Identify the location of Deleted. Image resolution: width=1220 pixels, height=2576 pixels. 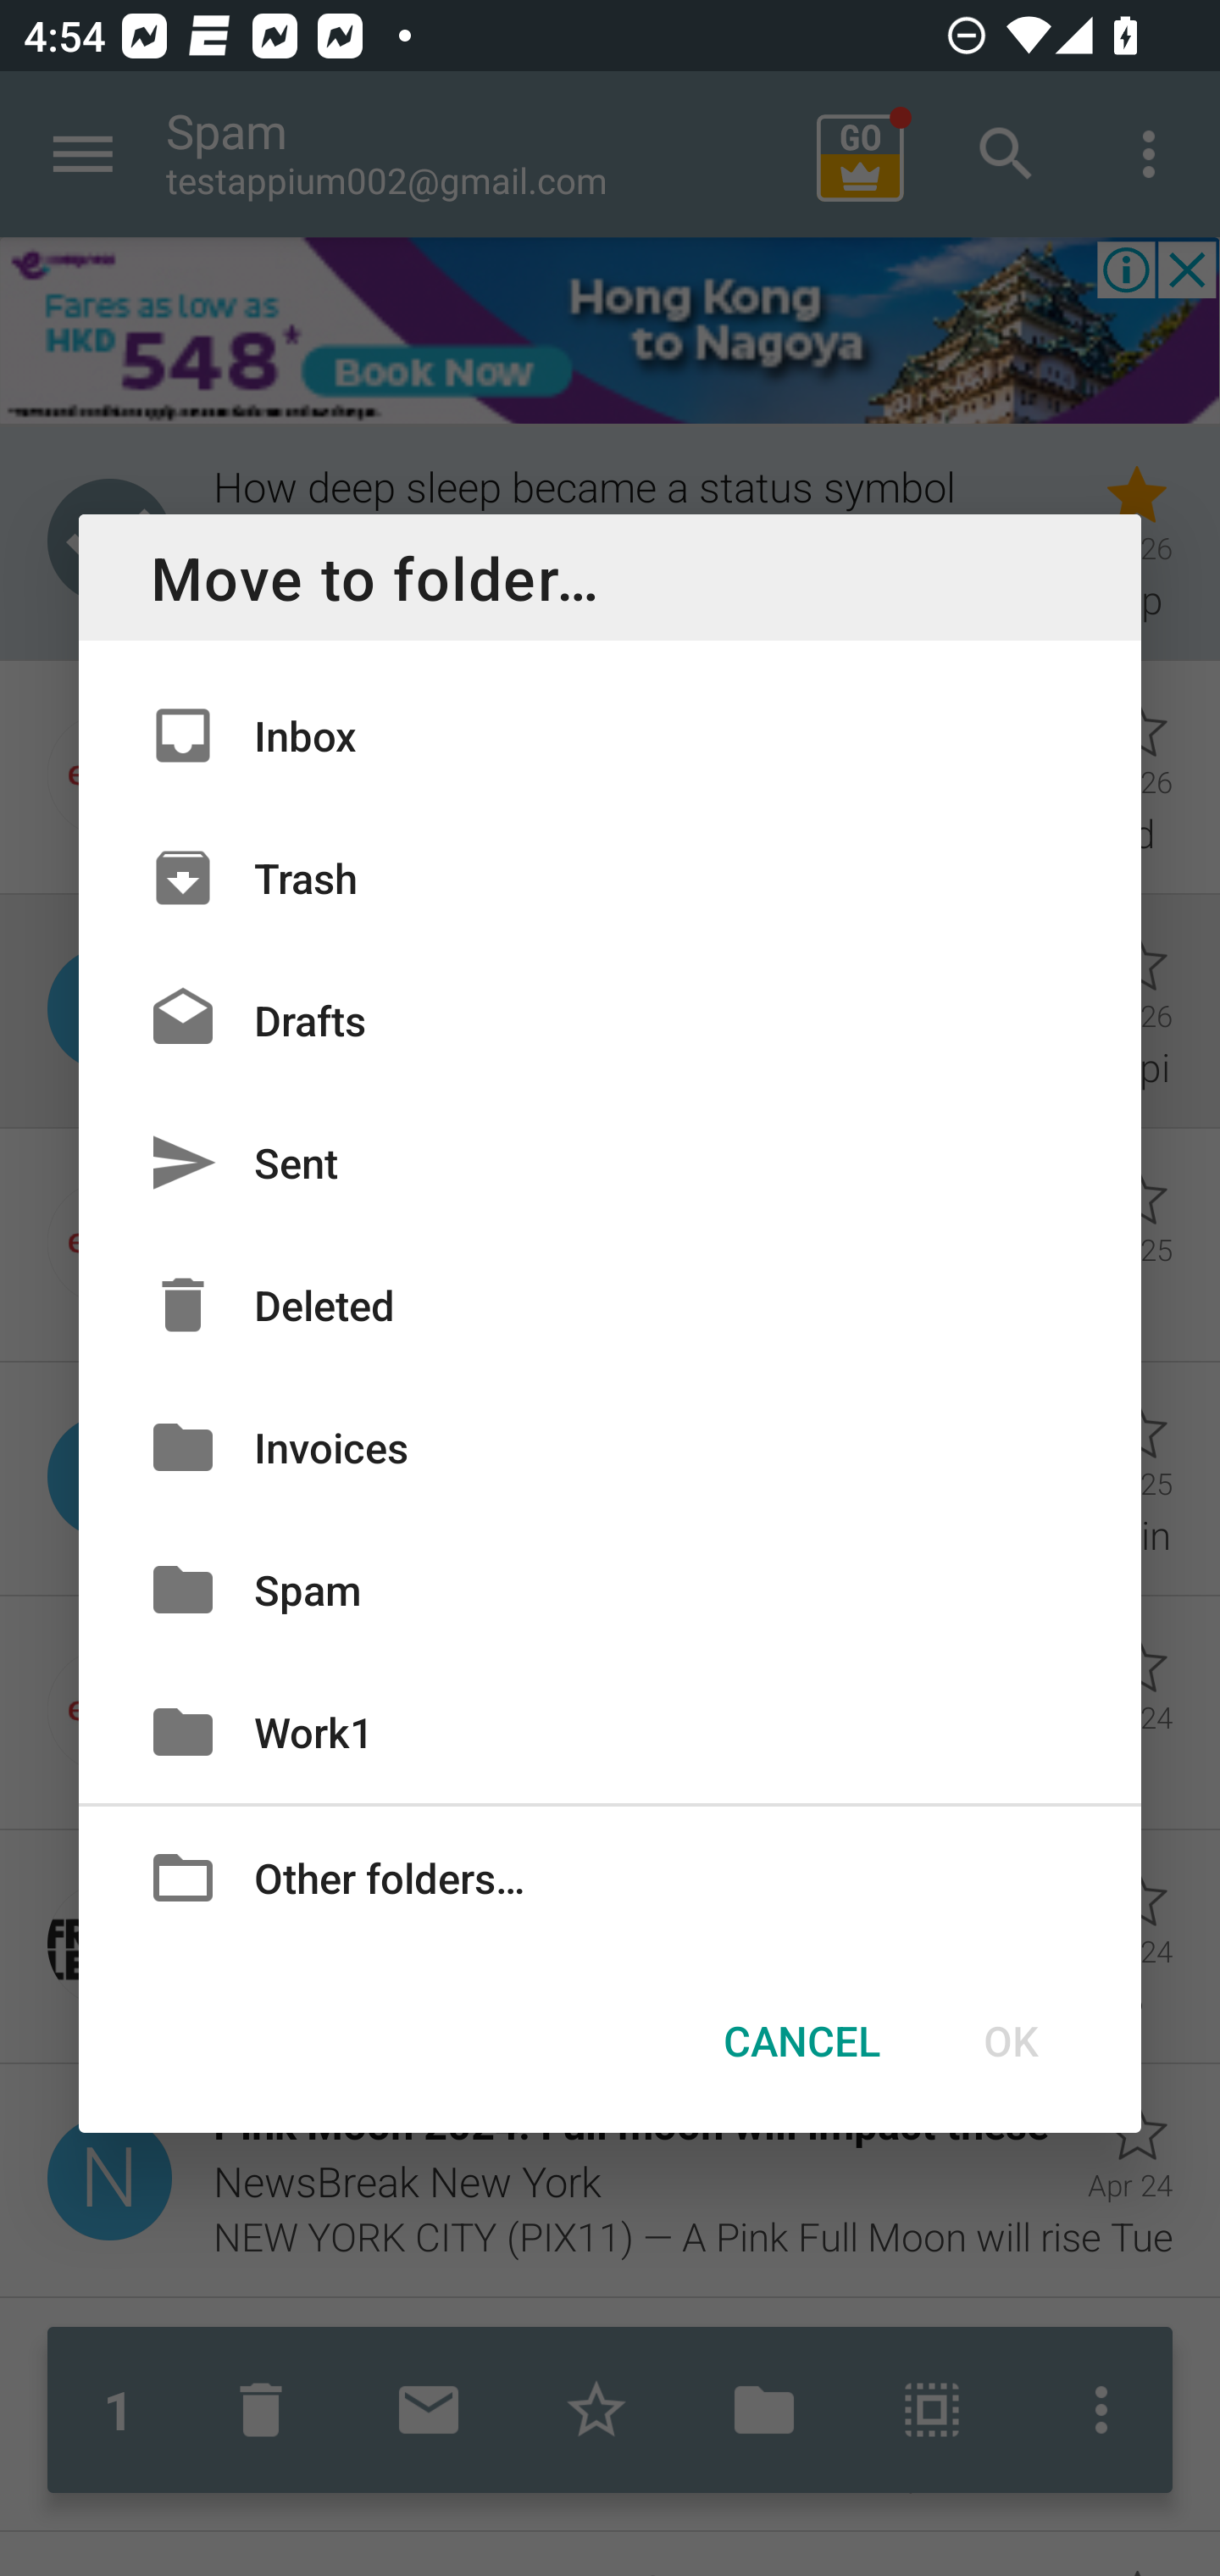
(610, 1305).